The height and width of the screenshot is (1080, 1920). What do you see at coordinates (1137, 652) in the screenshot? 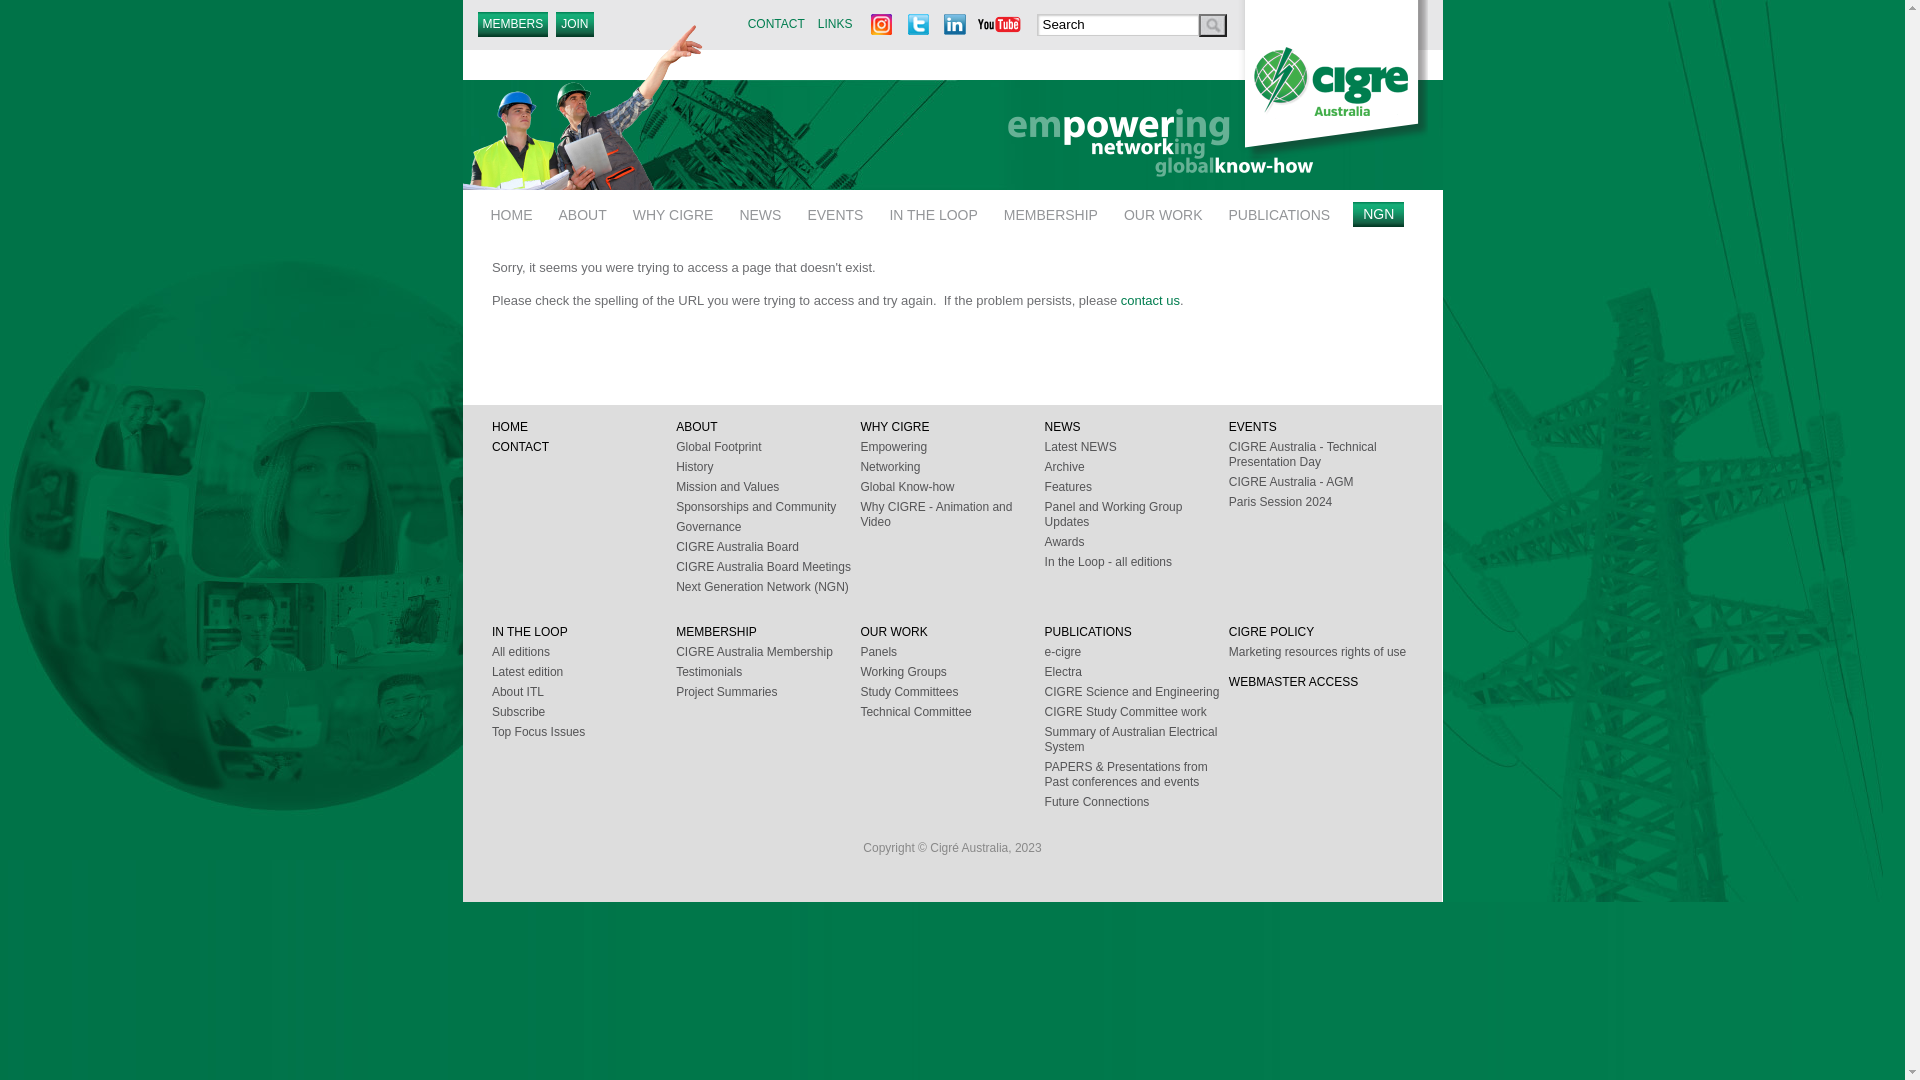
I see `e-cigre` at bounding box center [1137, 652].